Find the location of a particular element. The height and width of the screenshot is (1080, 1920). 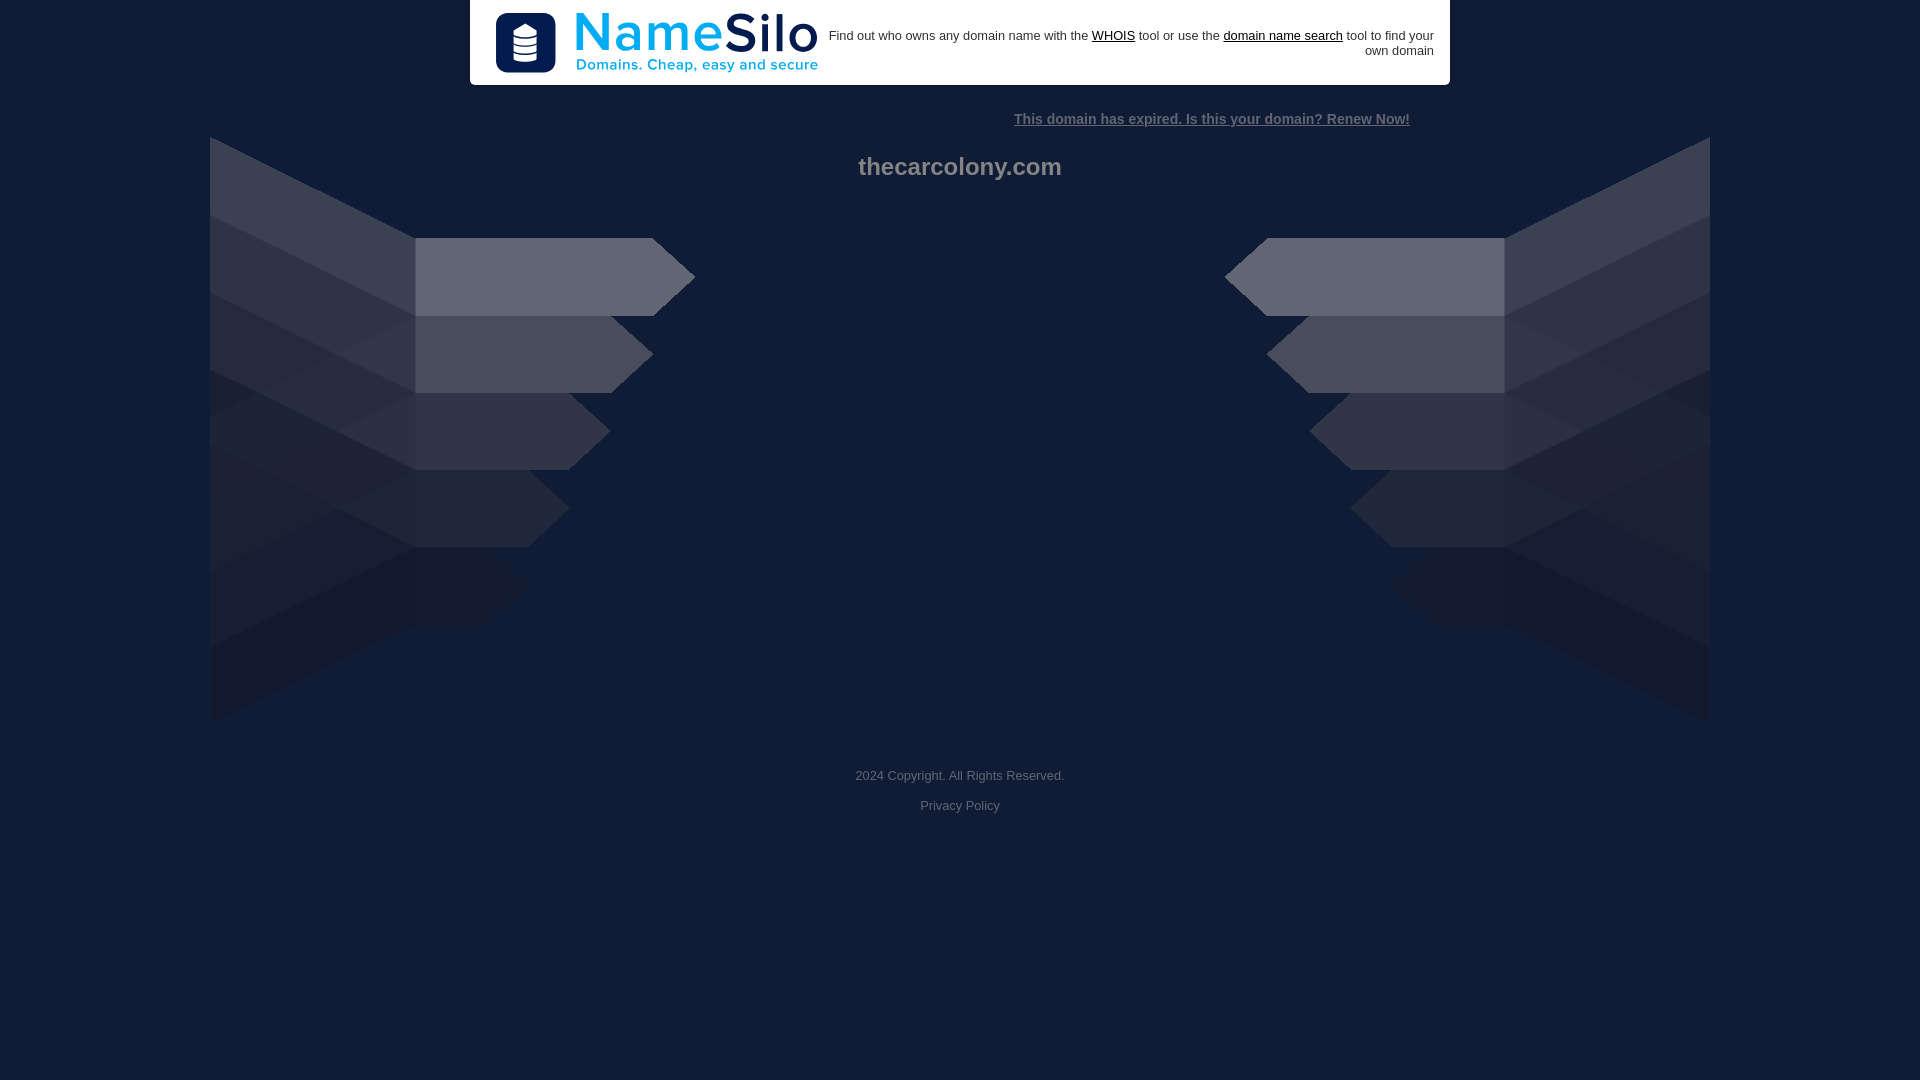

This domain has expired. Is this your domain? Renew Now! is located at coordinates (1211, 119).